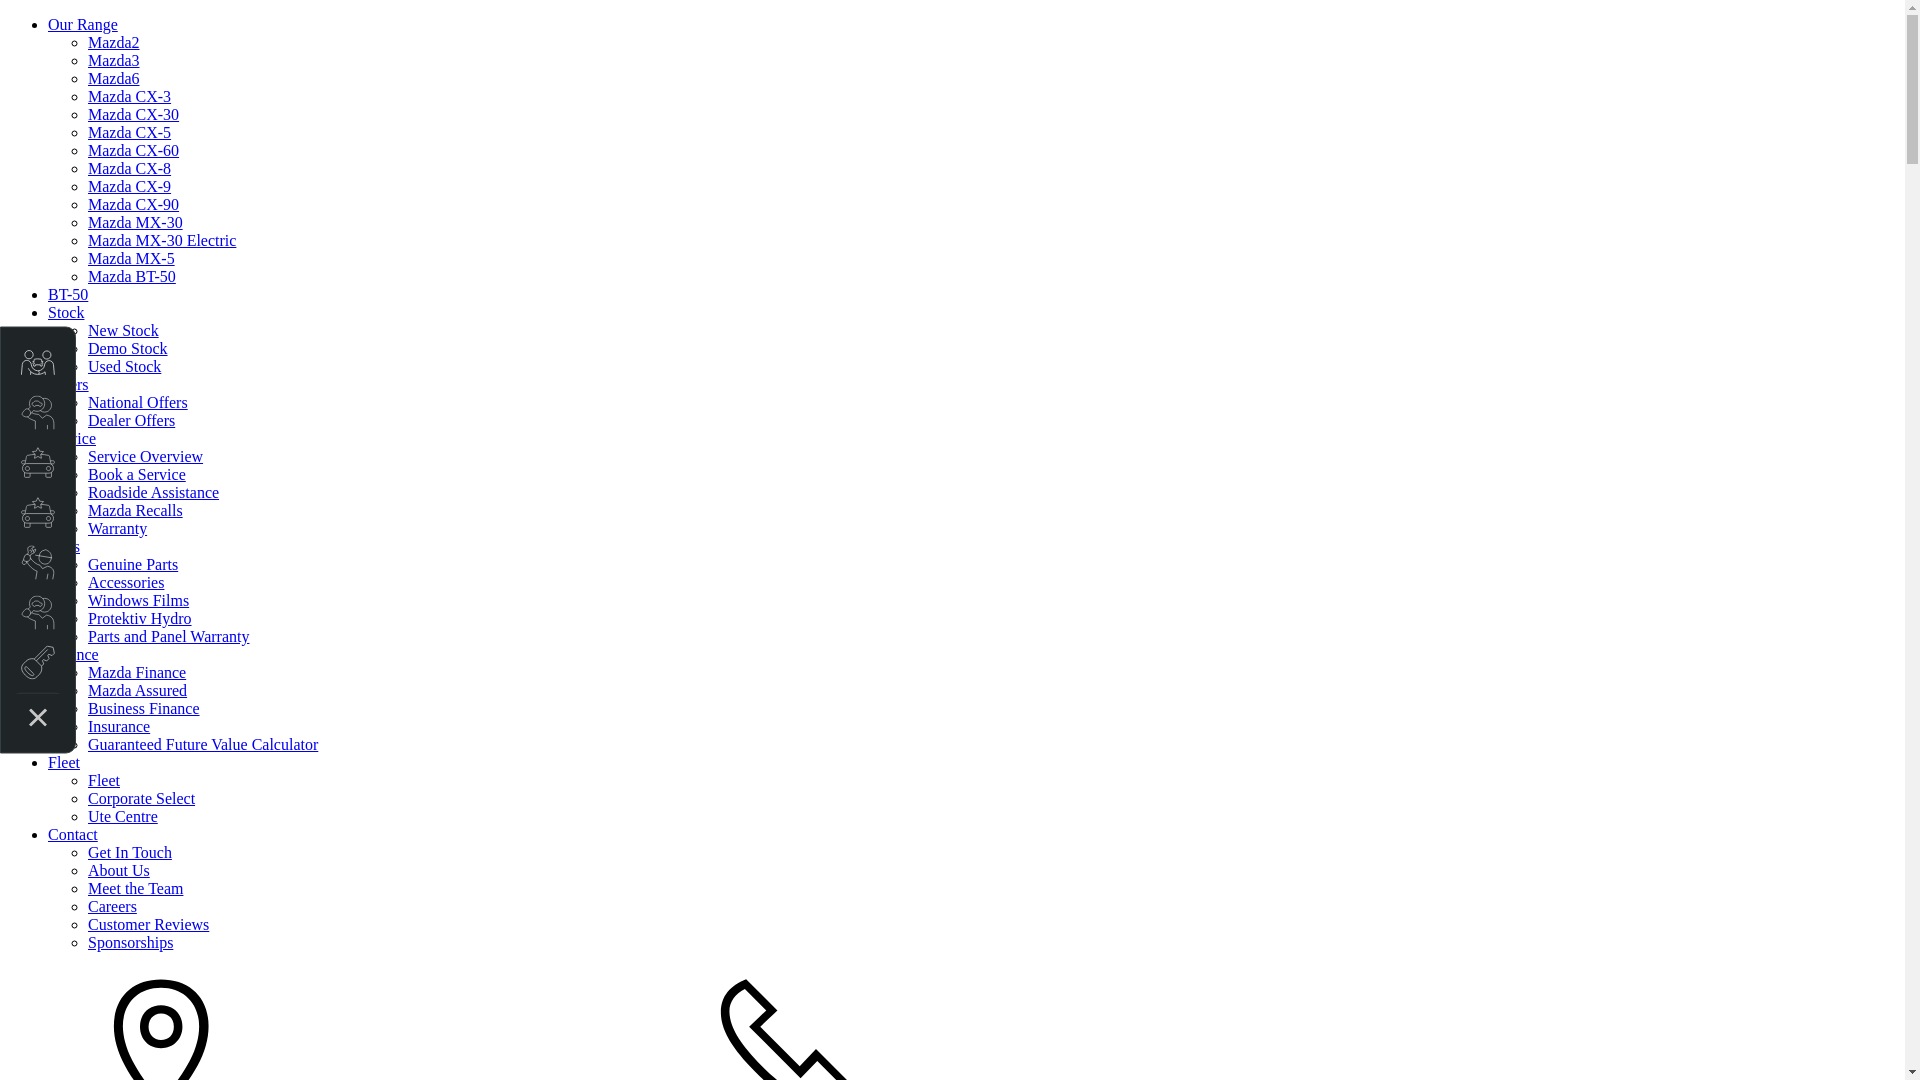 This screenshot has height=1080, width=1920. Describe the element at coordinates (73, 834) in the screenshot. I see `Contact` at that location.